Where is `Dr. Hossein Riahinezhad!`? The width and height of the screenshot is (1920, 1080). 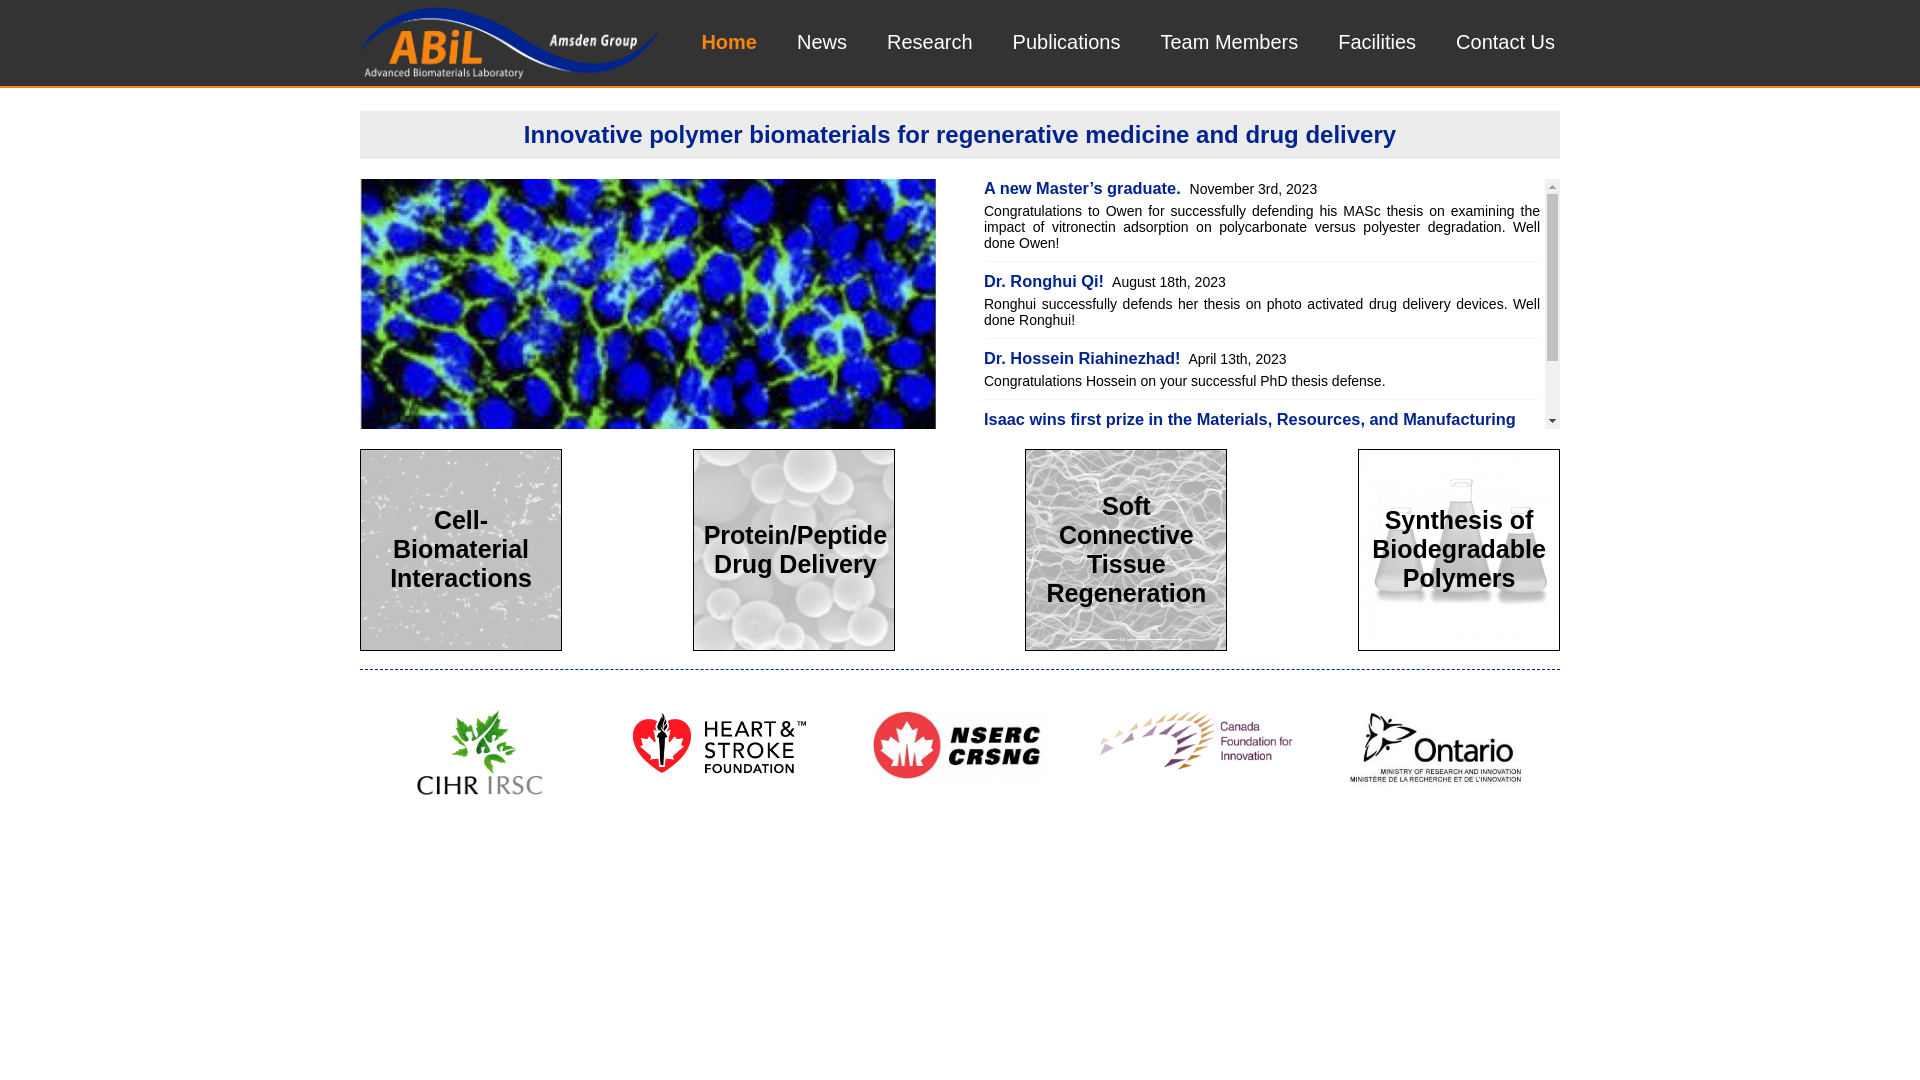 Dr. Hossein Riahinezhad! is located at coordinates (1082, 358).